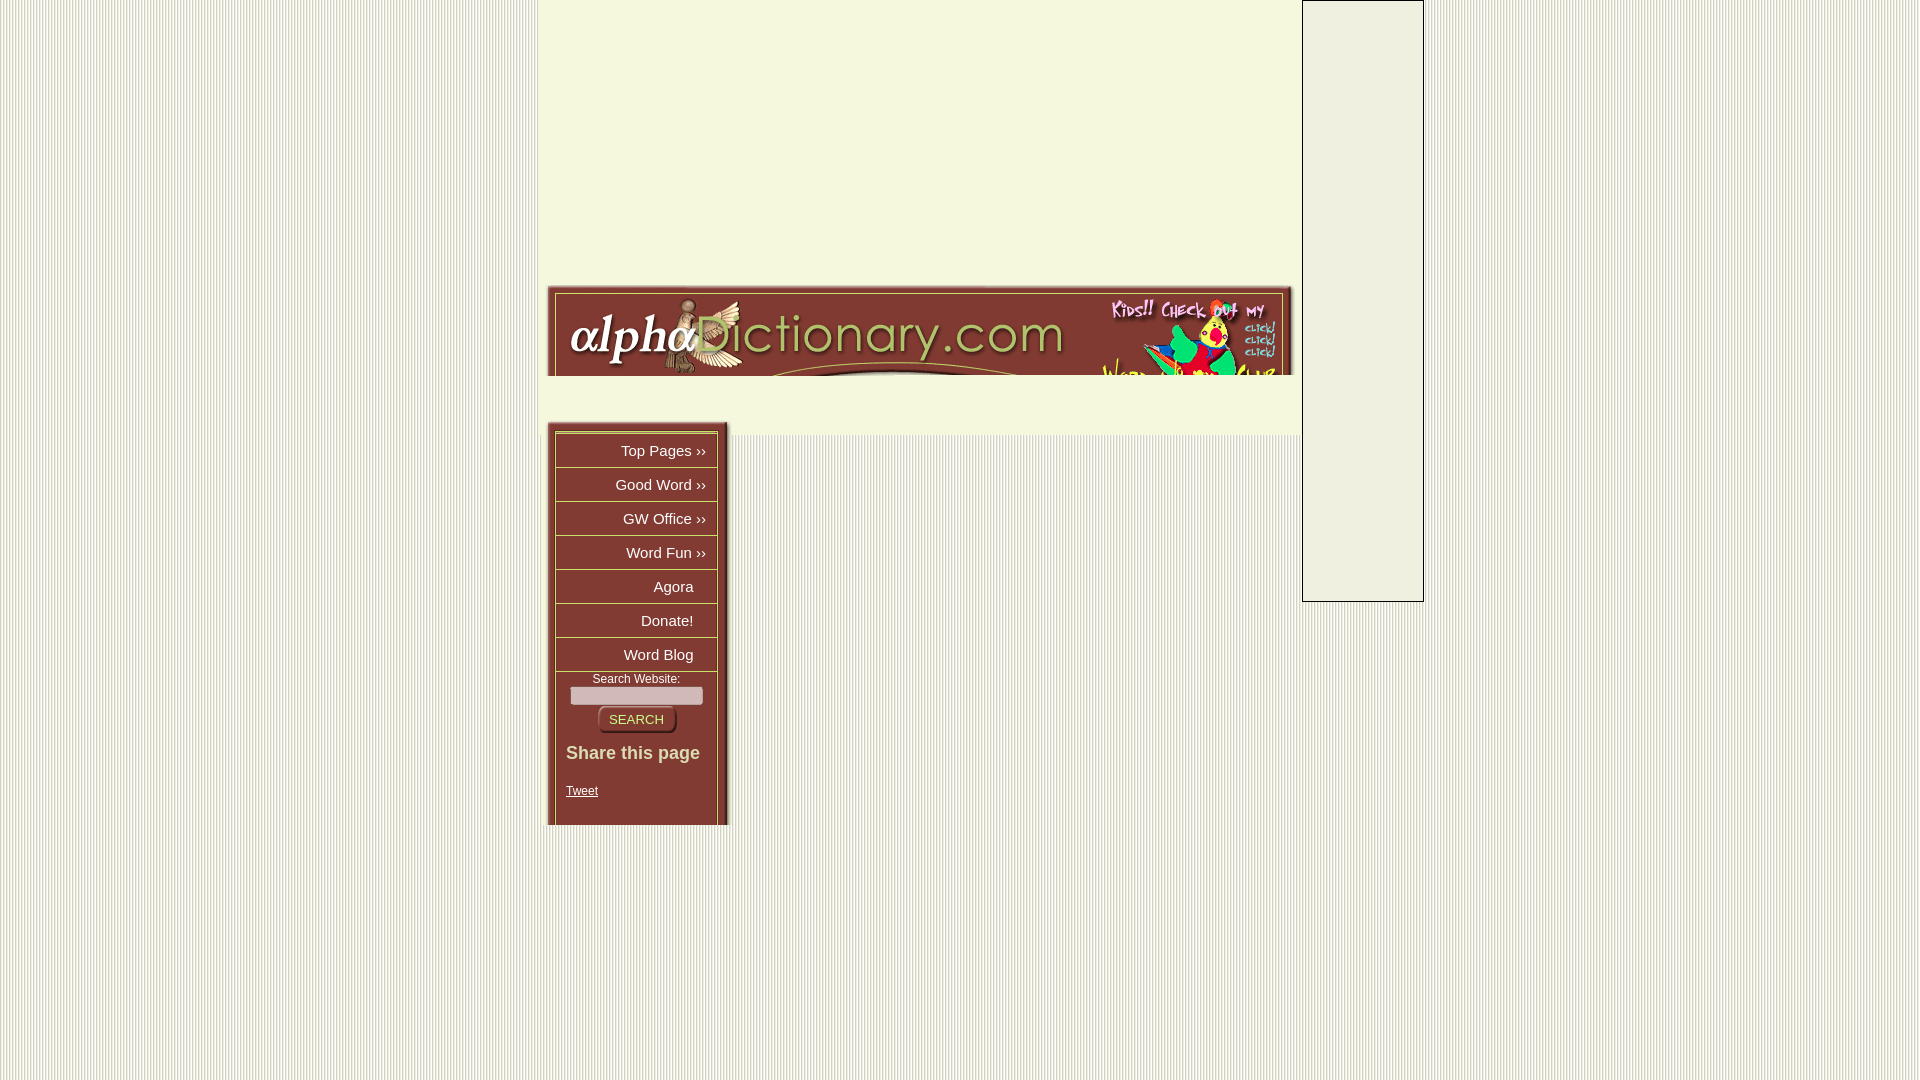 The image size is (1920, 1080). What do you see at coordinates (636, 450) in the screenshot?
I see `Top Pages` at bounding box center [636, 450].